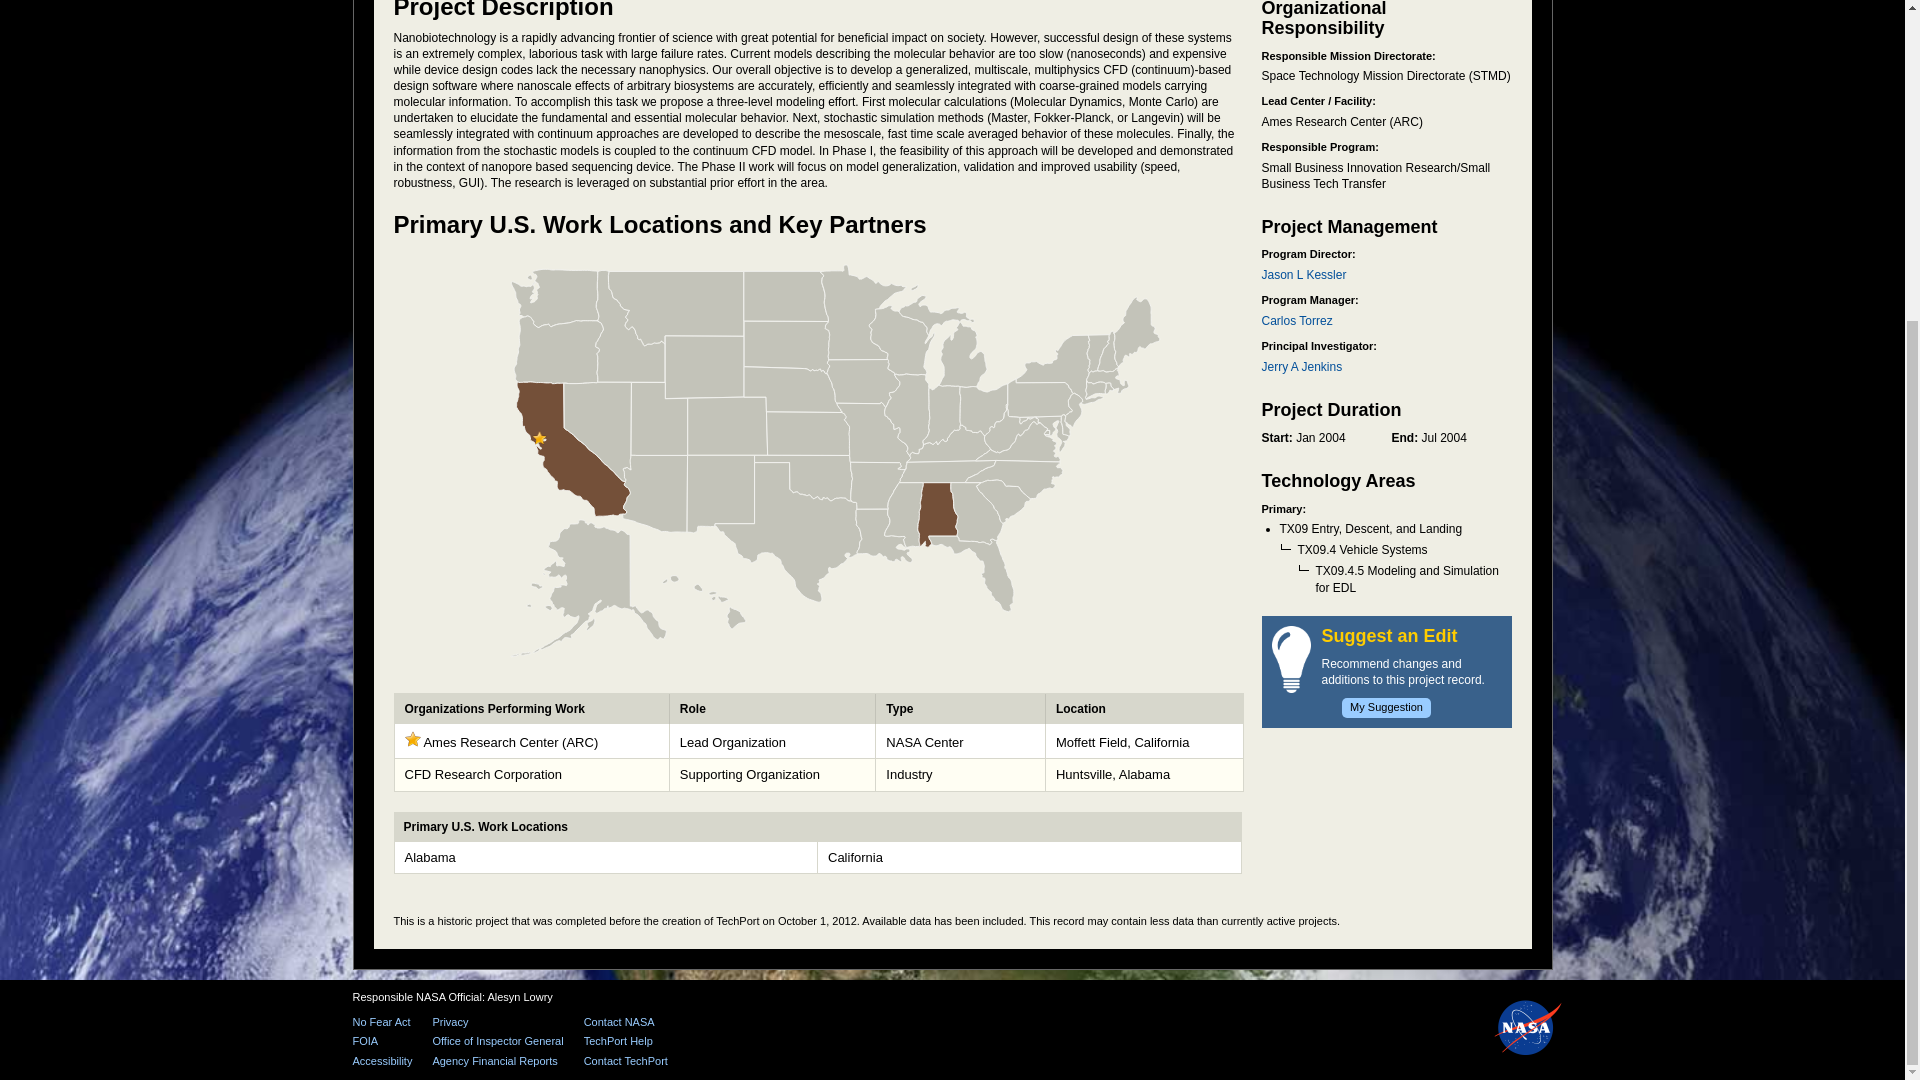 The height and width of the screenshot is (1080, 1920). What do you see at coordinates (626, 1022) in the screenshot?
I see `Contact NASA` at bounding box center [626, 1022].